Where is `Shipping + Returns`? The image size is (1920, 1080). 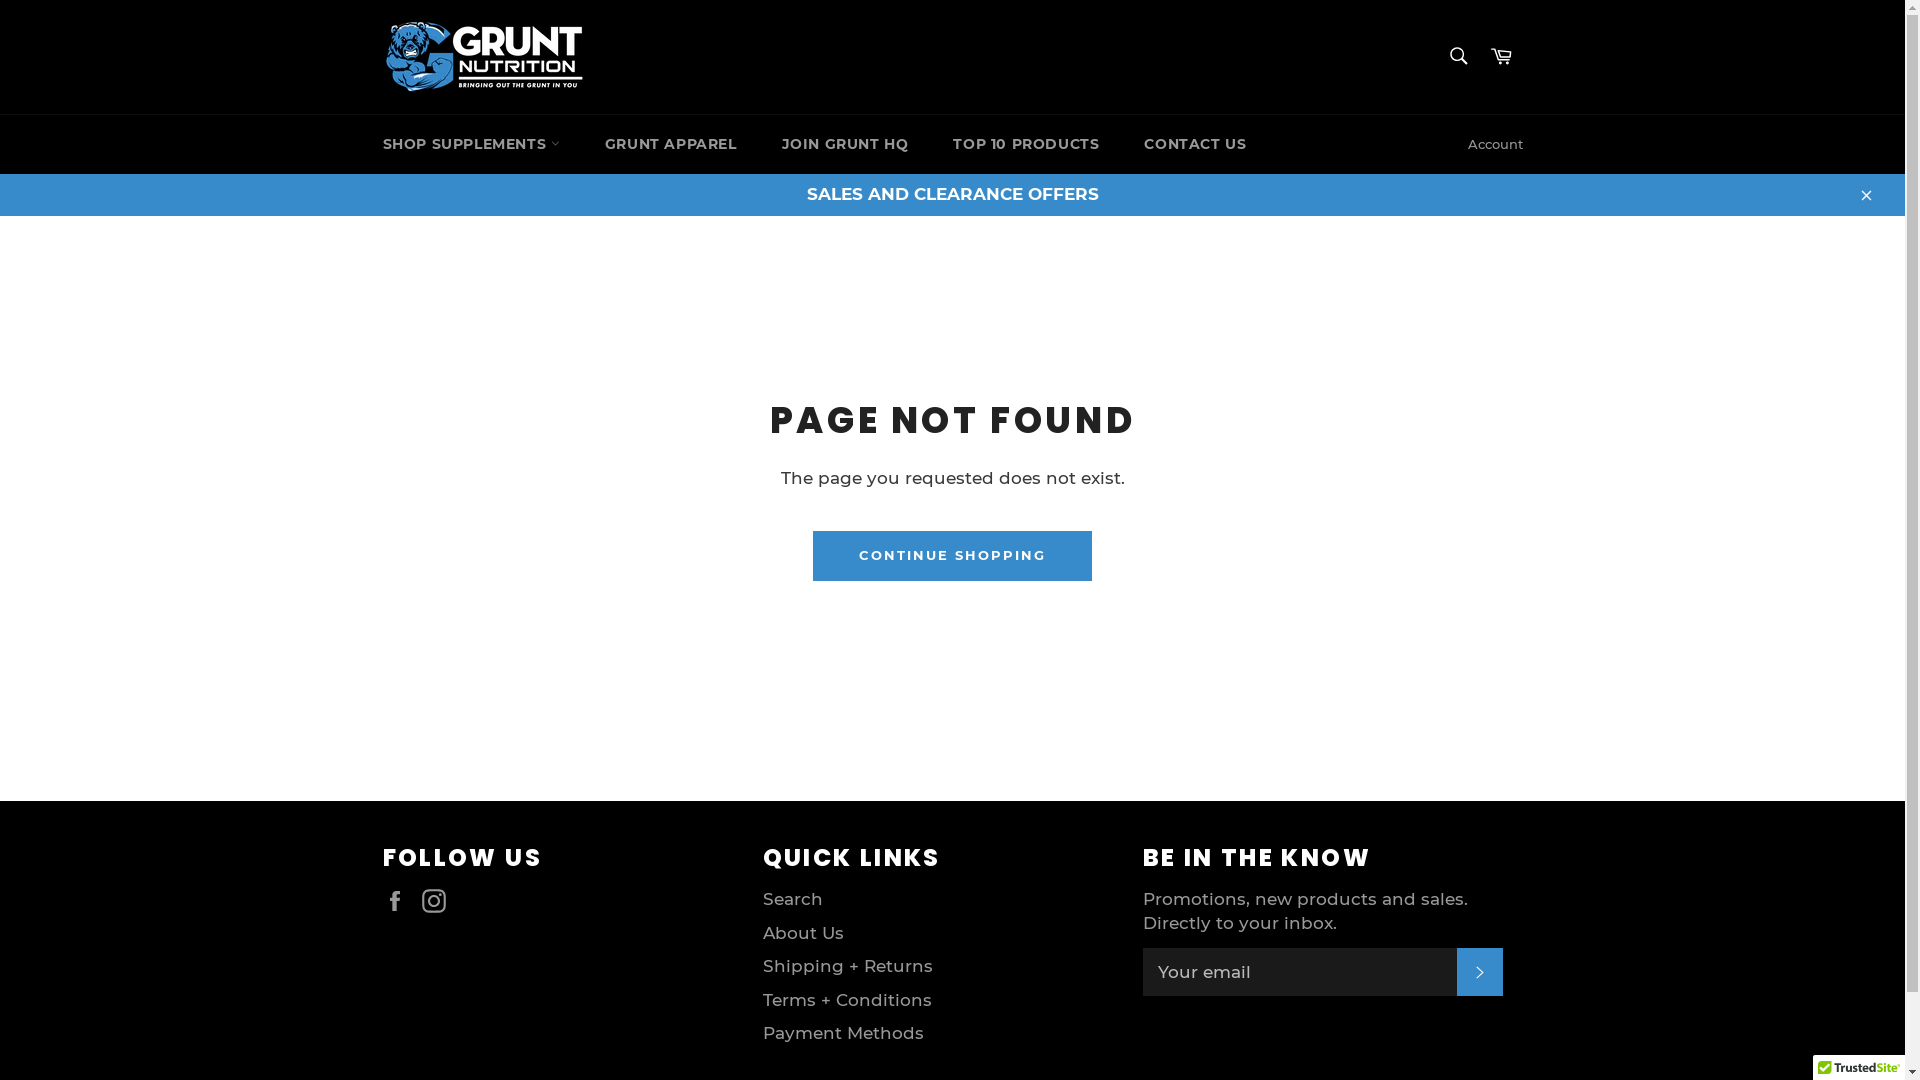
Shipping + Returns is located at coordinates (847, 966).